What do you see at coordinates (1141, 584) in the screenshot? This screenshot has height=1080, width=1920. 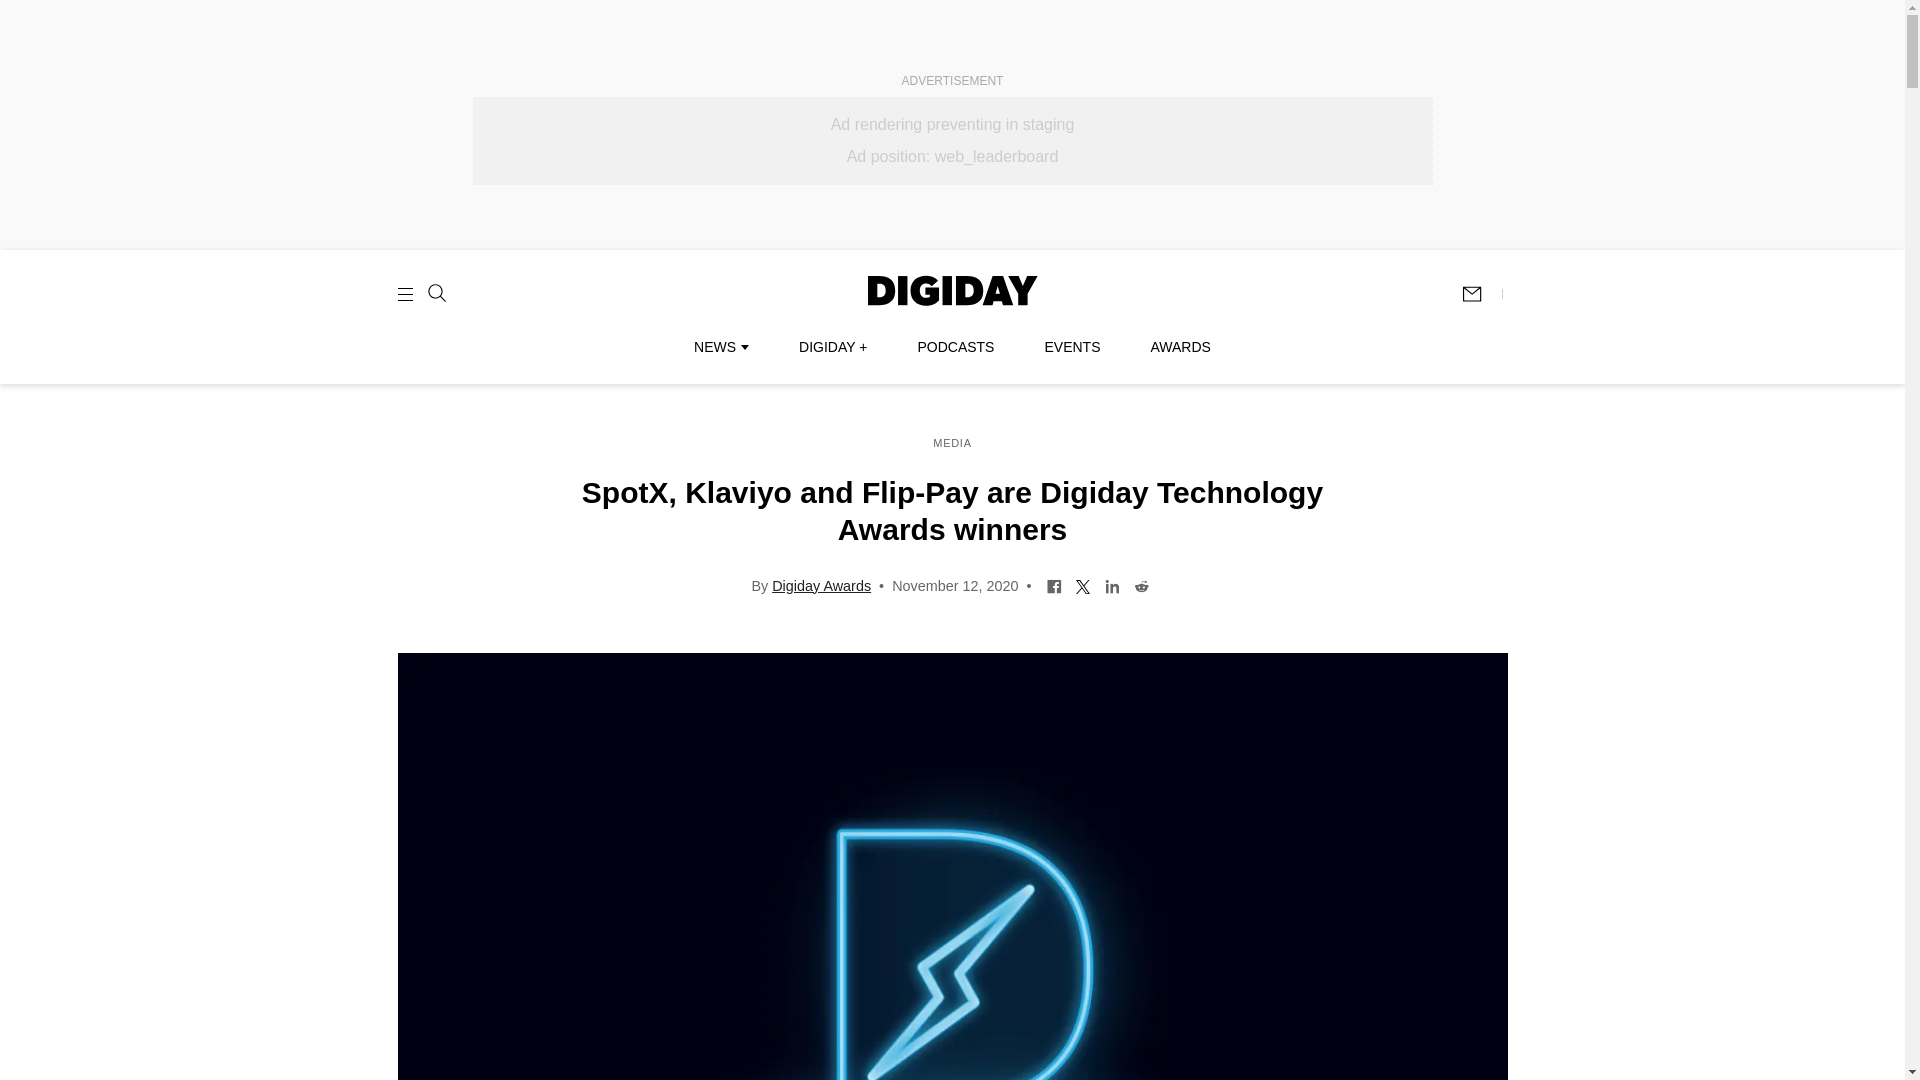 I see `Share on Reddit` at bounding box center [1141, 584].